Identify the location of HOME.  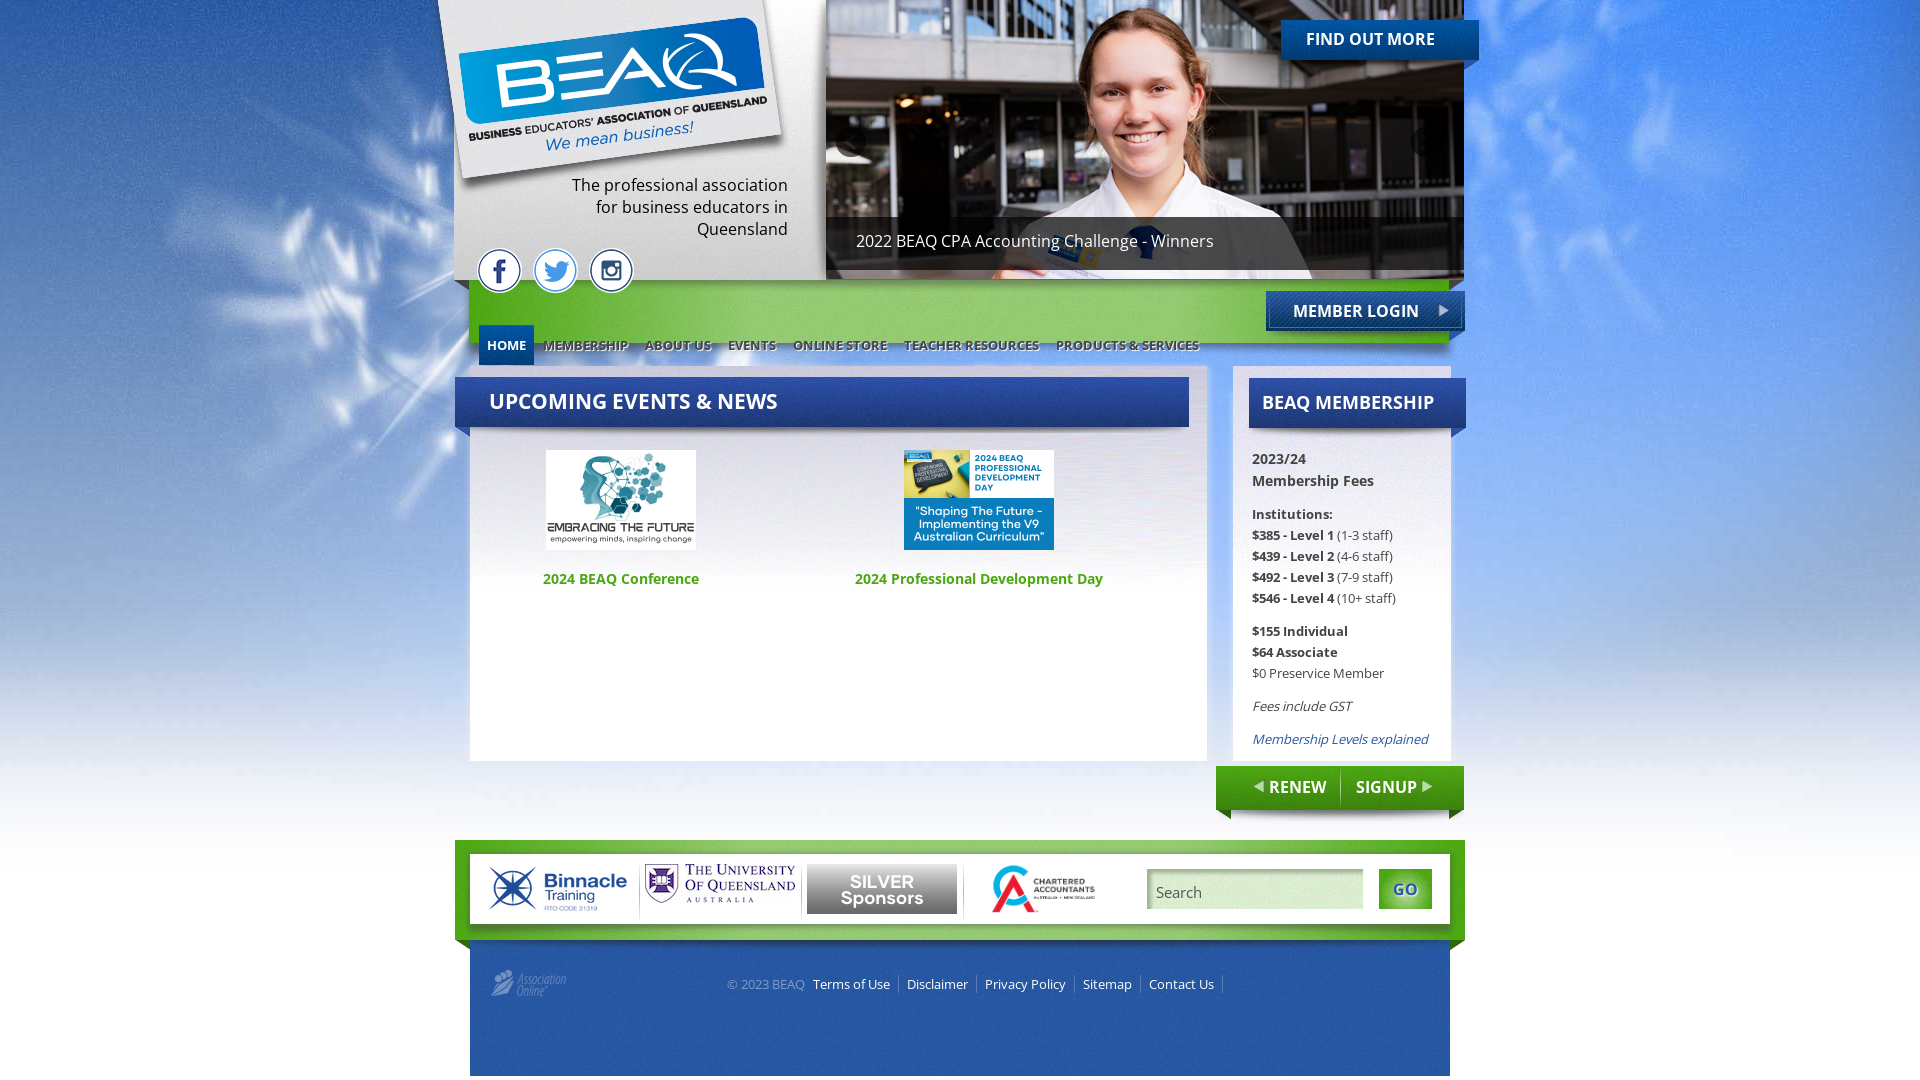
(506, 345).